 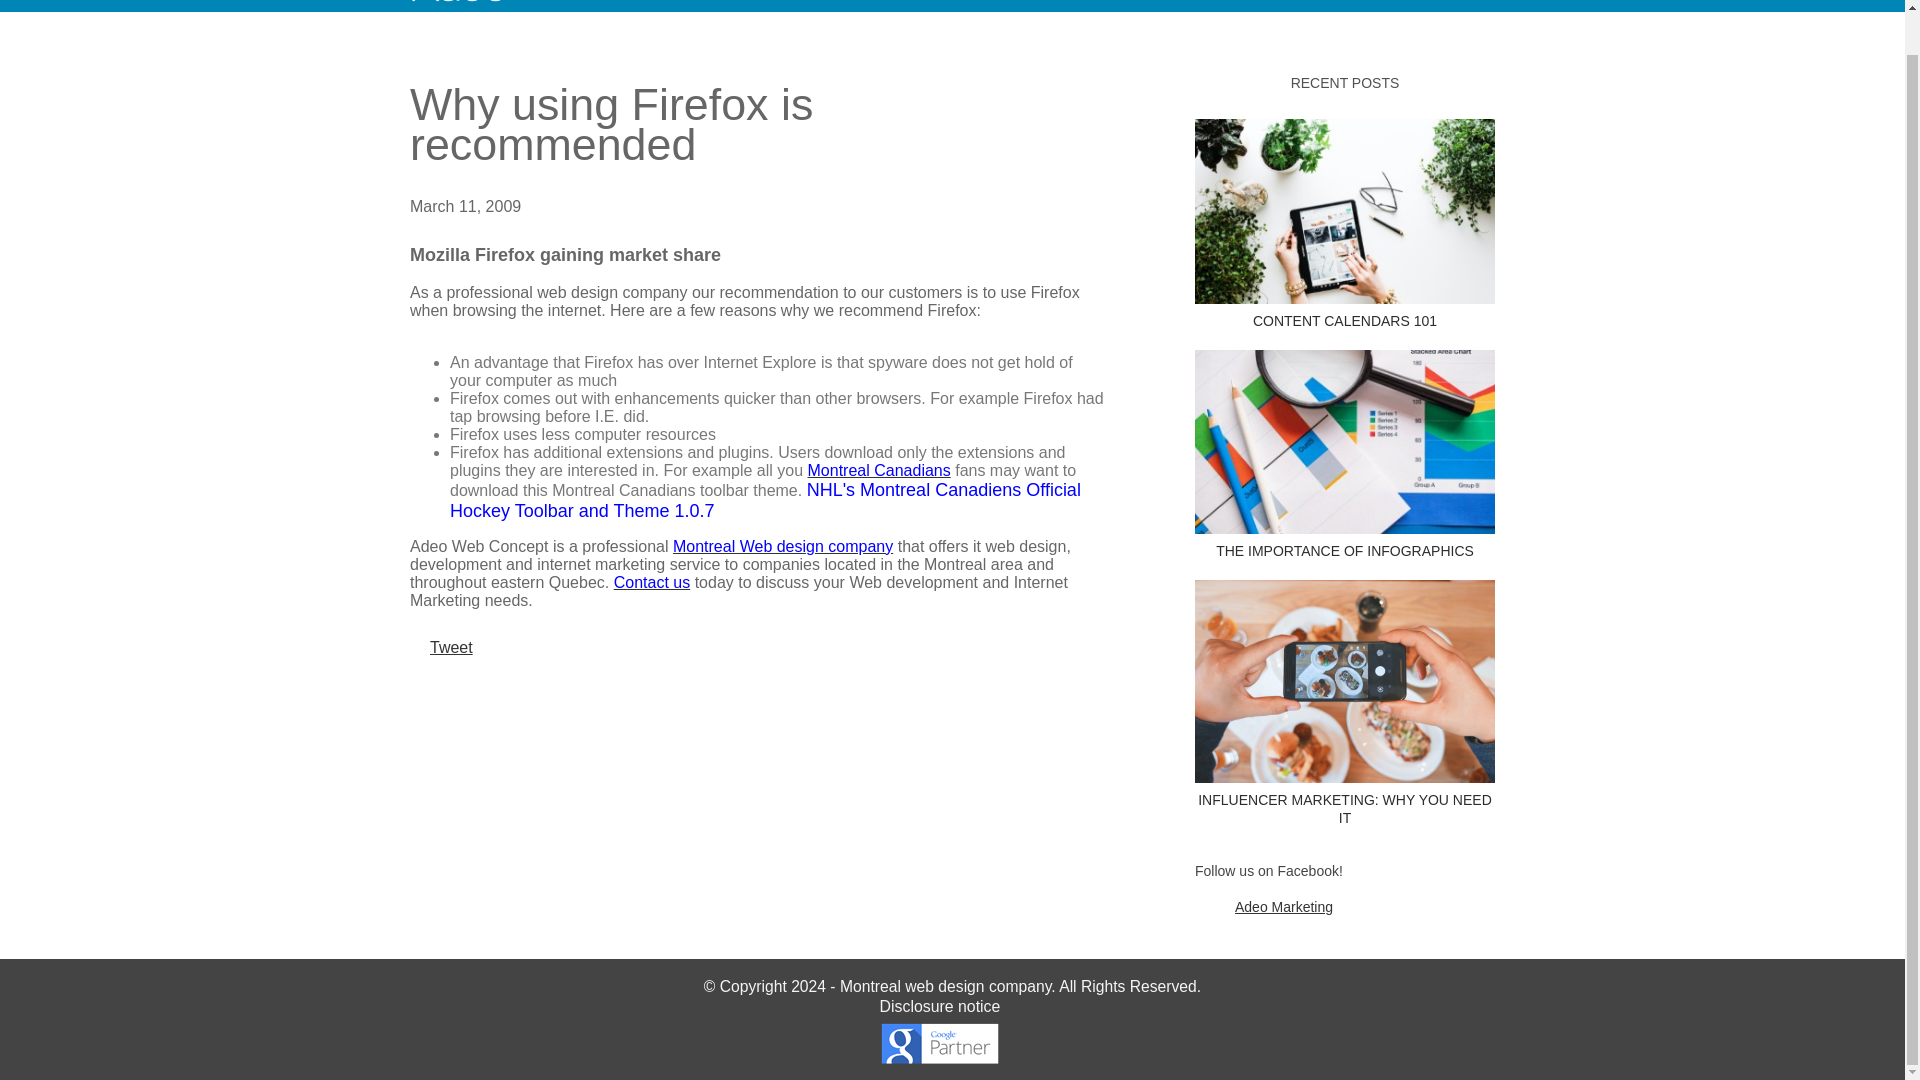 I want to click on AGENCY, so click(x=938, y=8).